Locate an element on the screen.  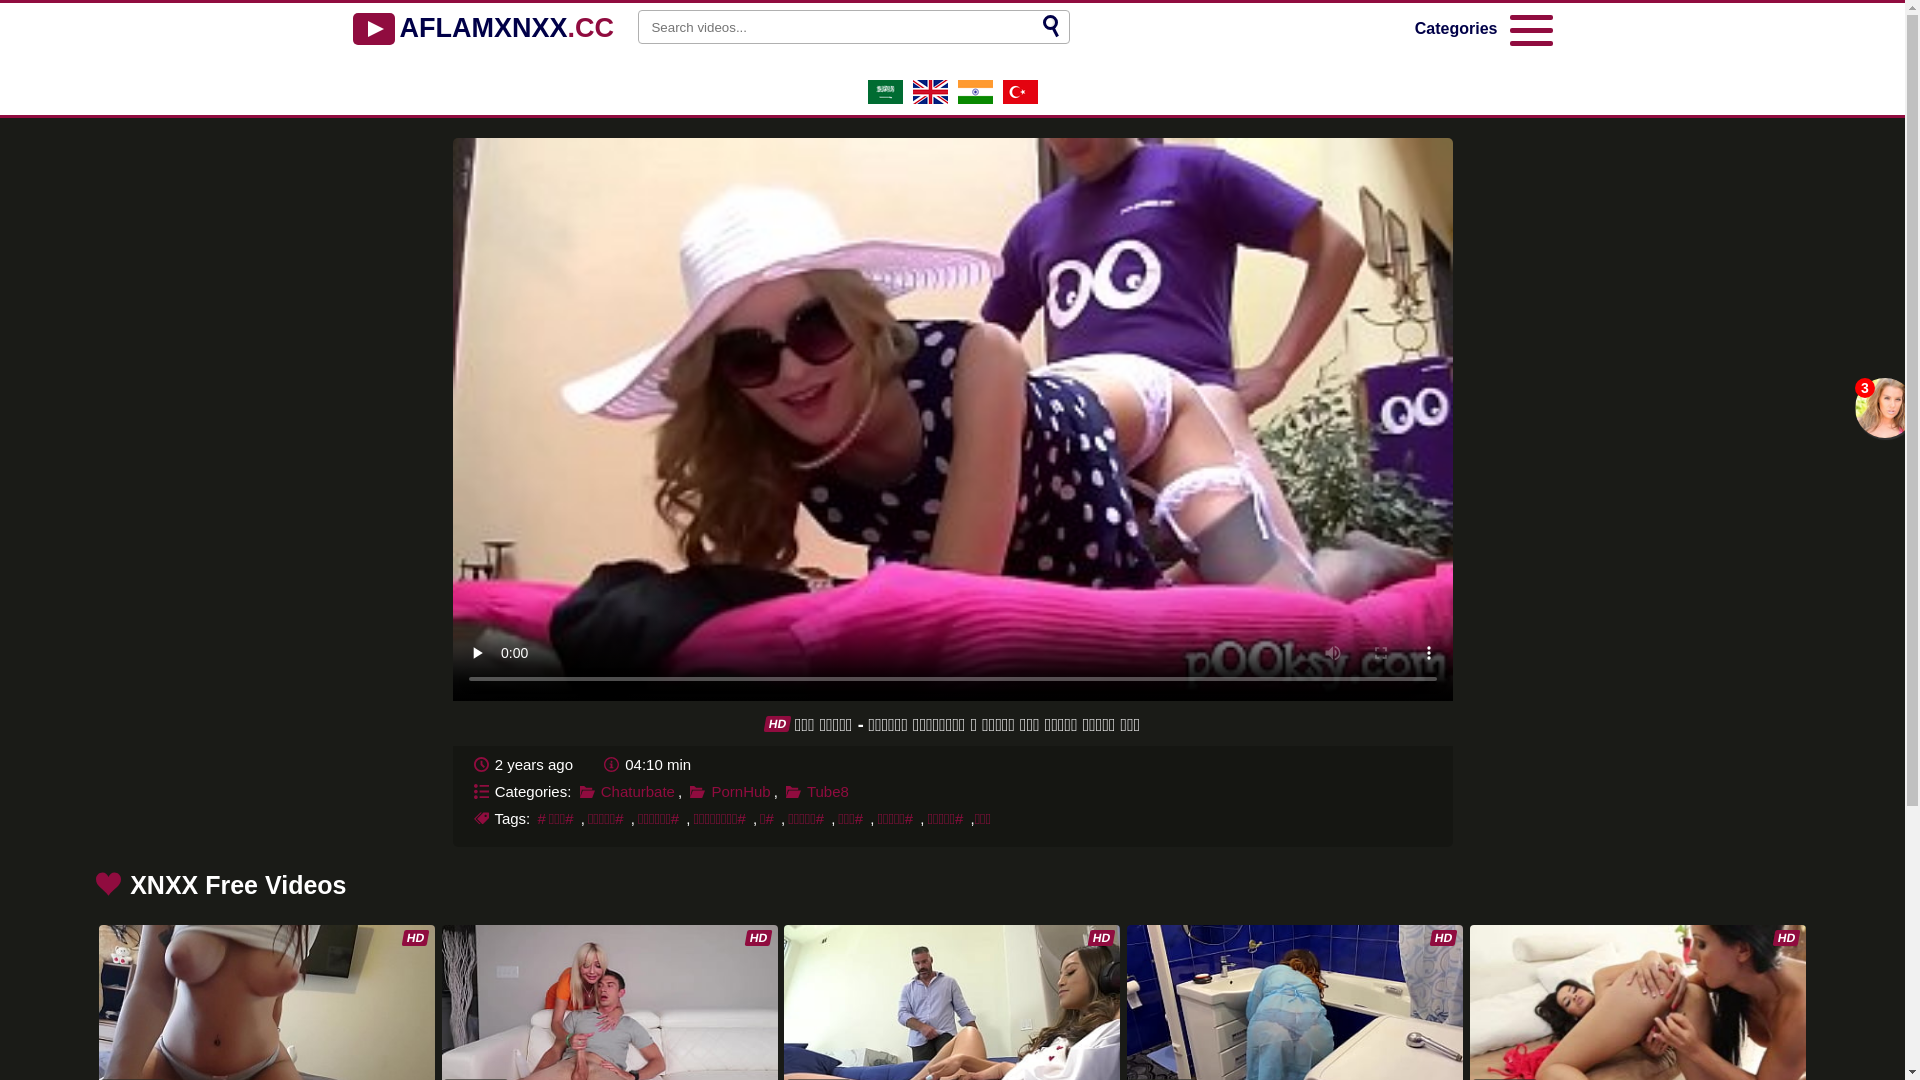
IN is located at coordinates (976, 98).